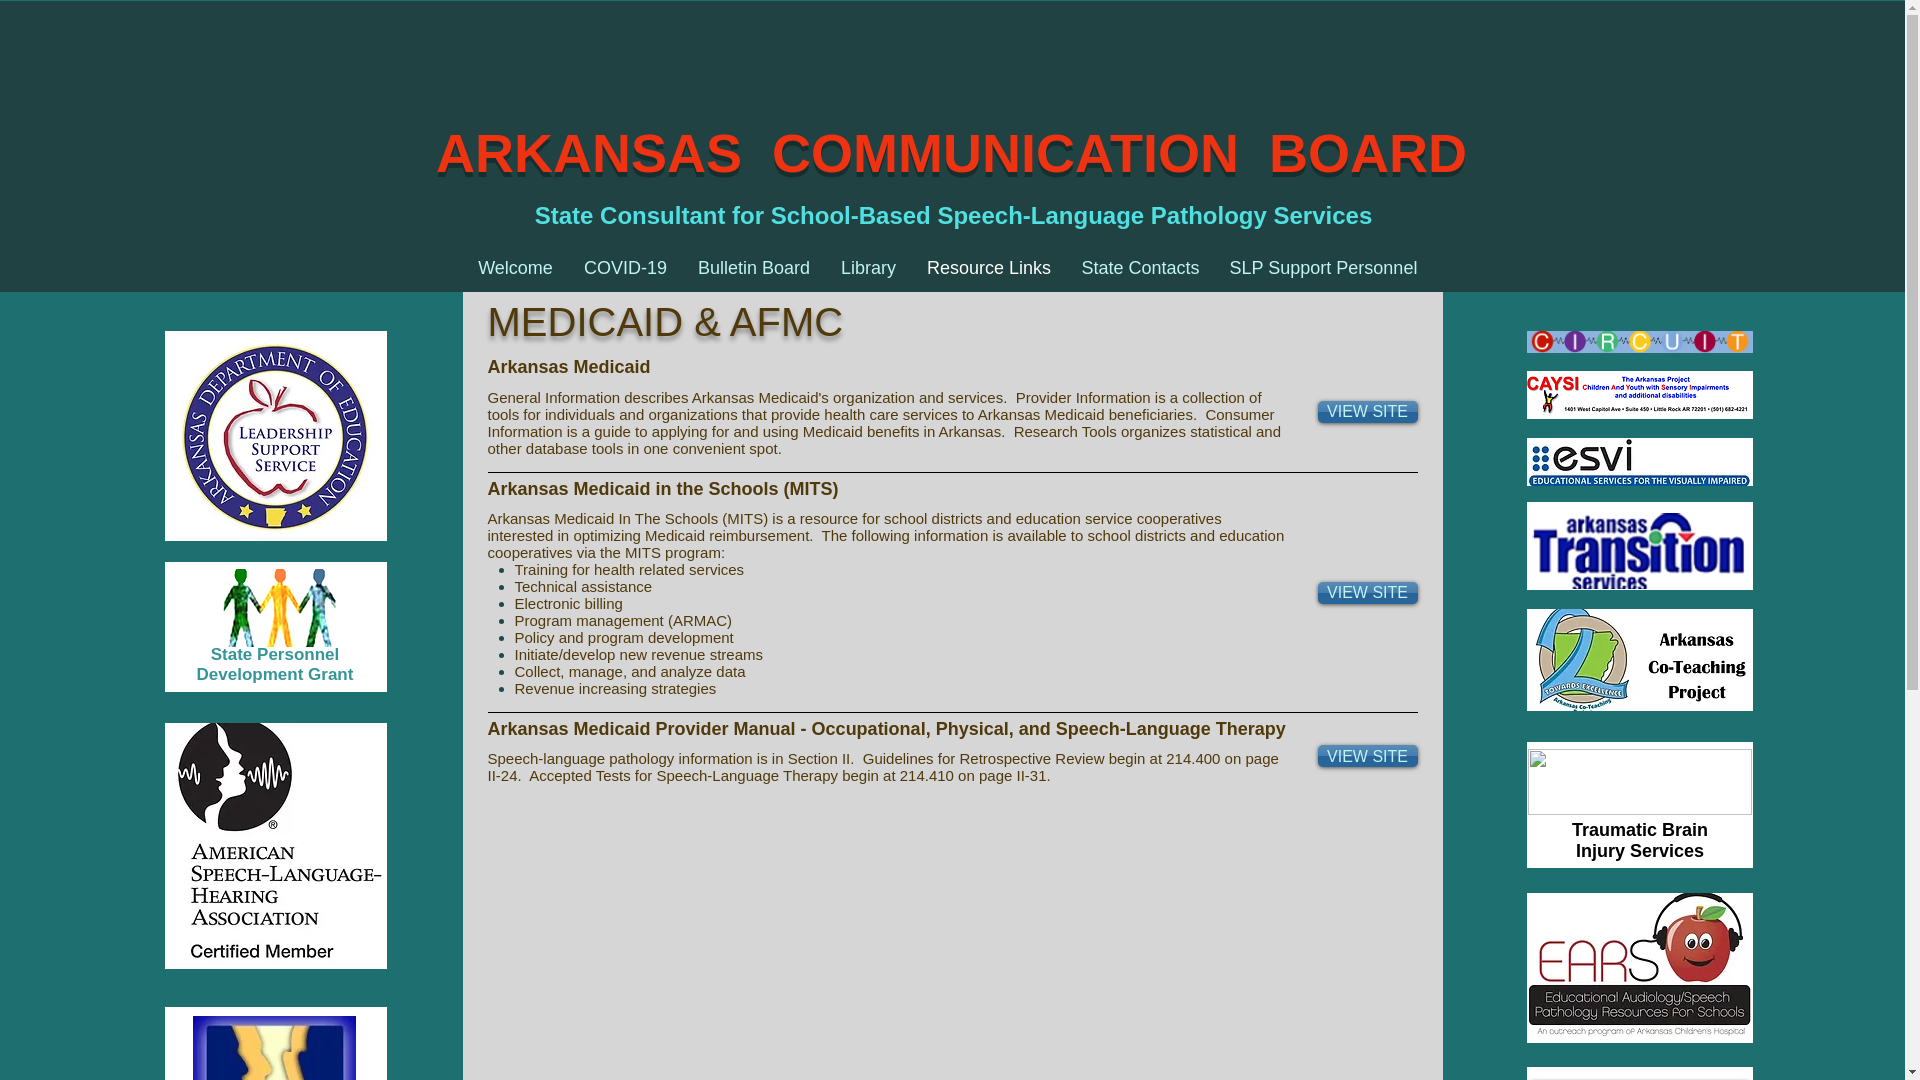 The height and width of the screenshot is (1080, 1920). I want to click on AR-SERC logo, so click(1640, 782).